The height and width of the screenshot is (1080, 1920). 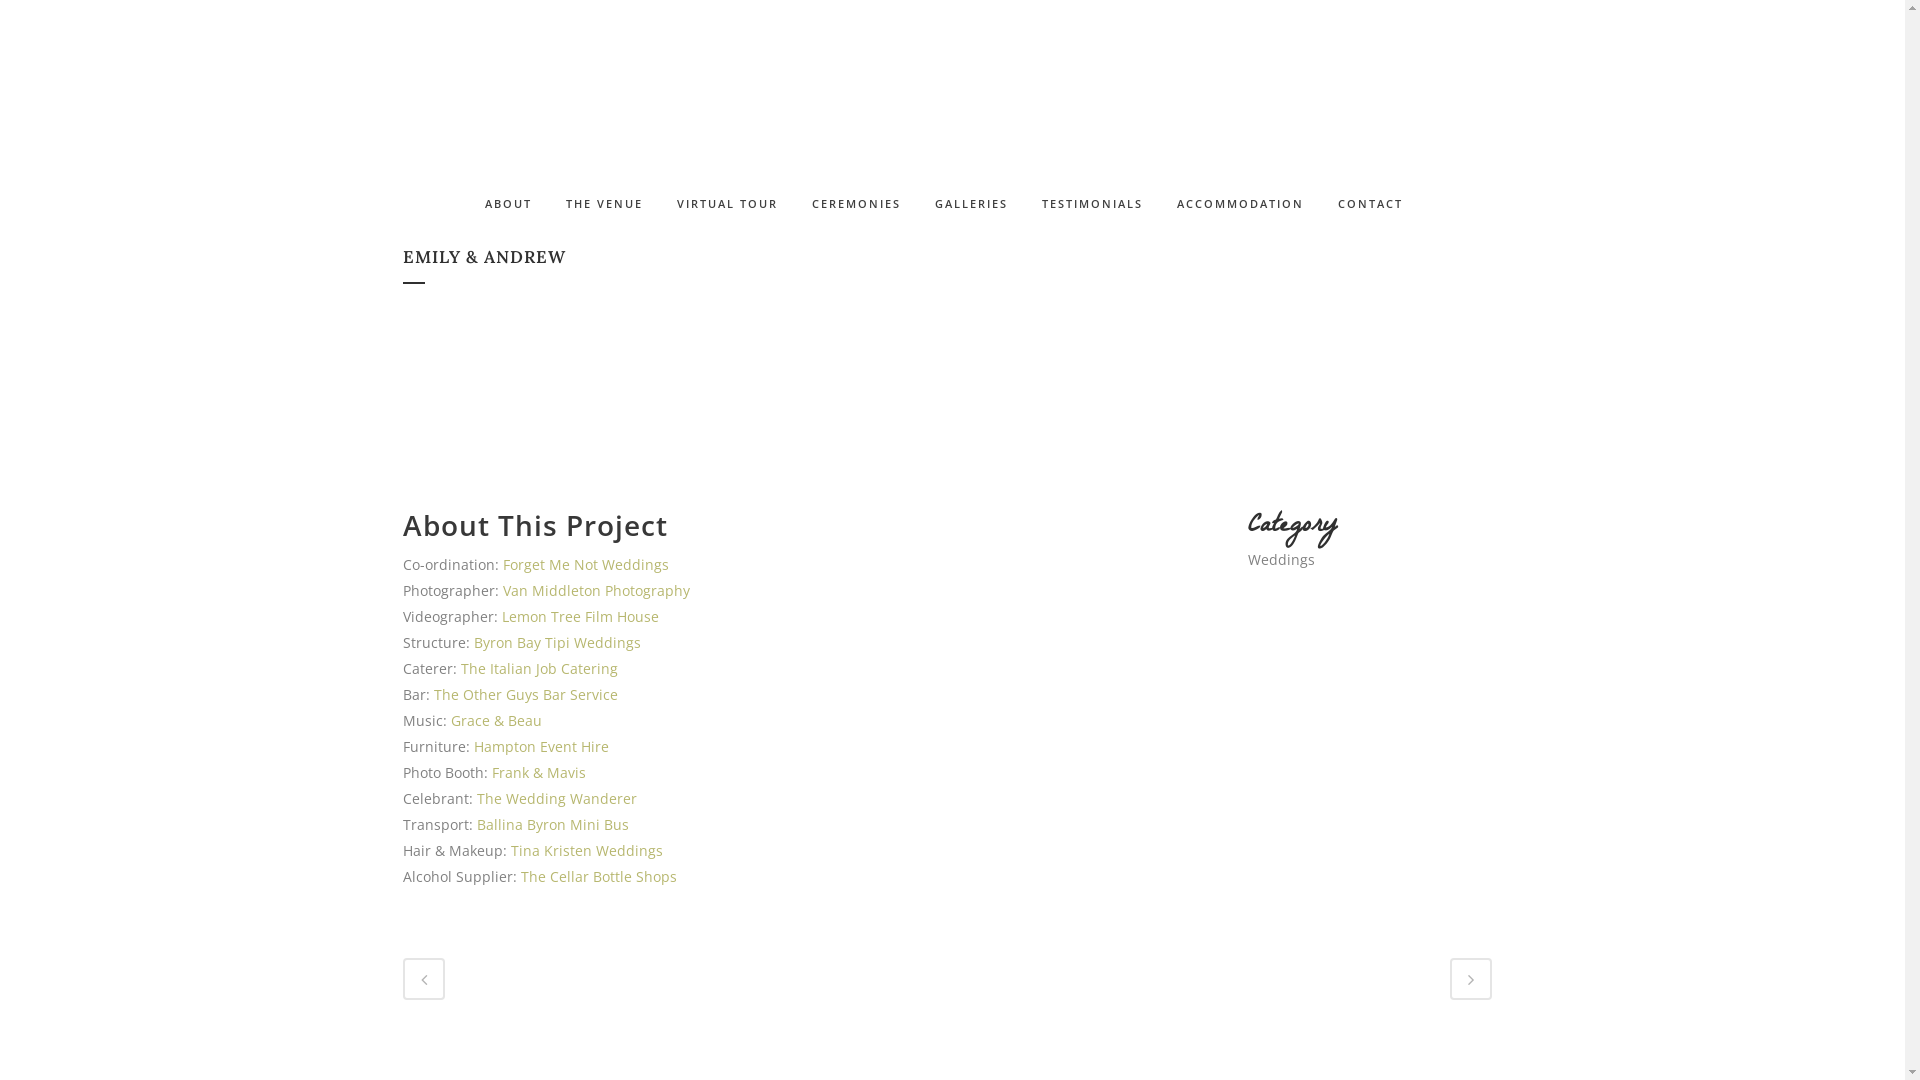 I want to click on Van Middleton Photography, so click(x=596, y=590).